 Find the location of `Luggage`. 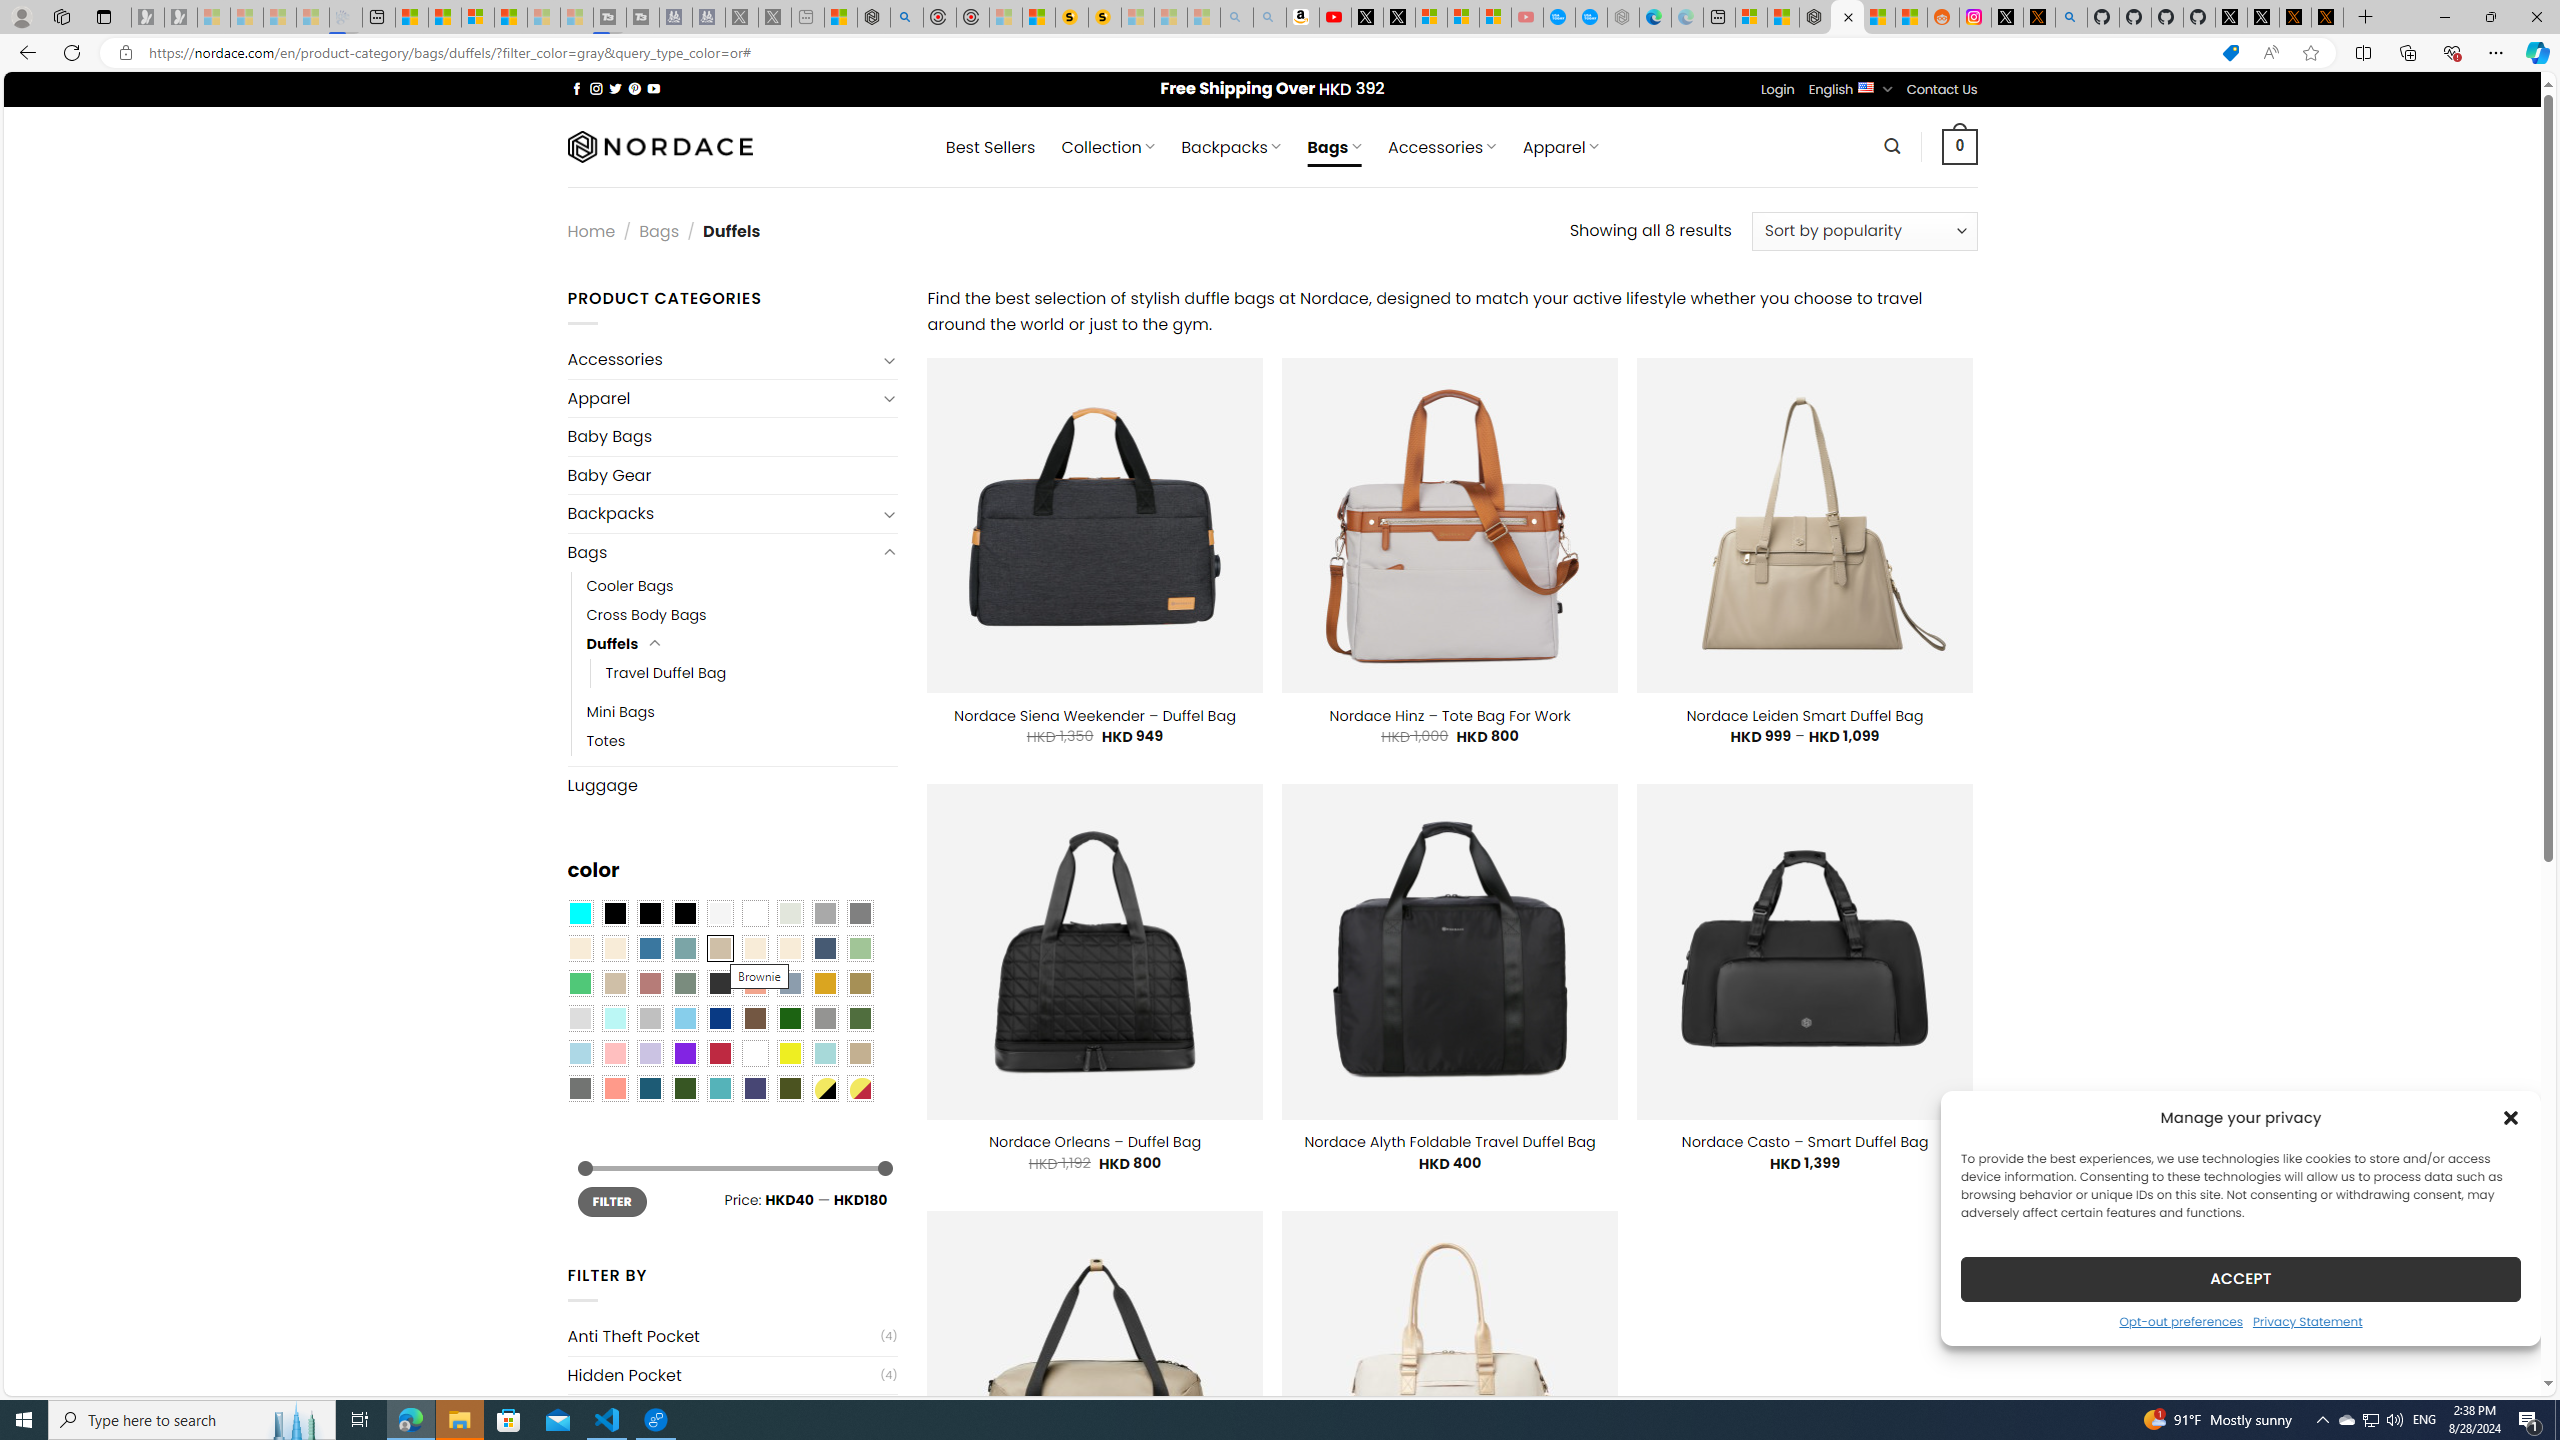

Luggage is located at coordinates (732, 784).